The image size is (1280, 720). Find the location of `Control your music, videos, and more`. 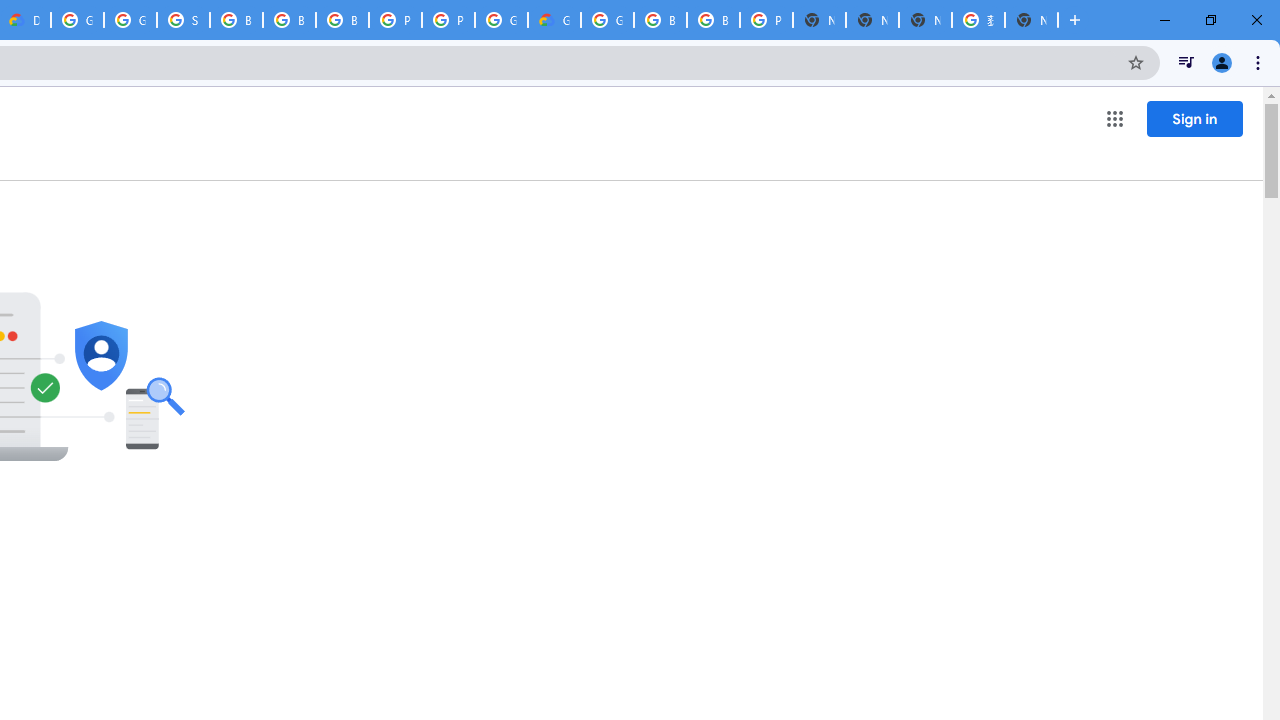

Control your music, videos, and more is located at coordinates (1186, 62).